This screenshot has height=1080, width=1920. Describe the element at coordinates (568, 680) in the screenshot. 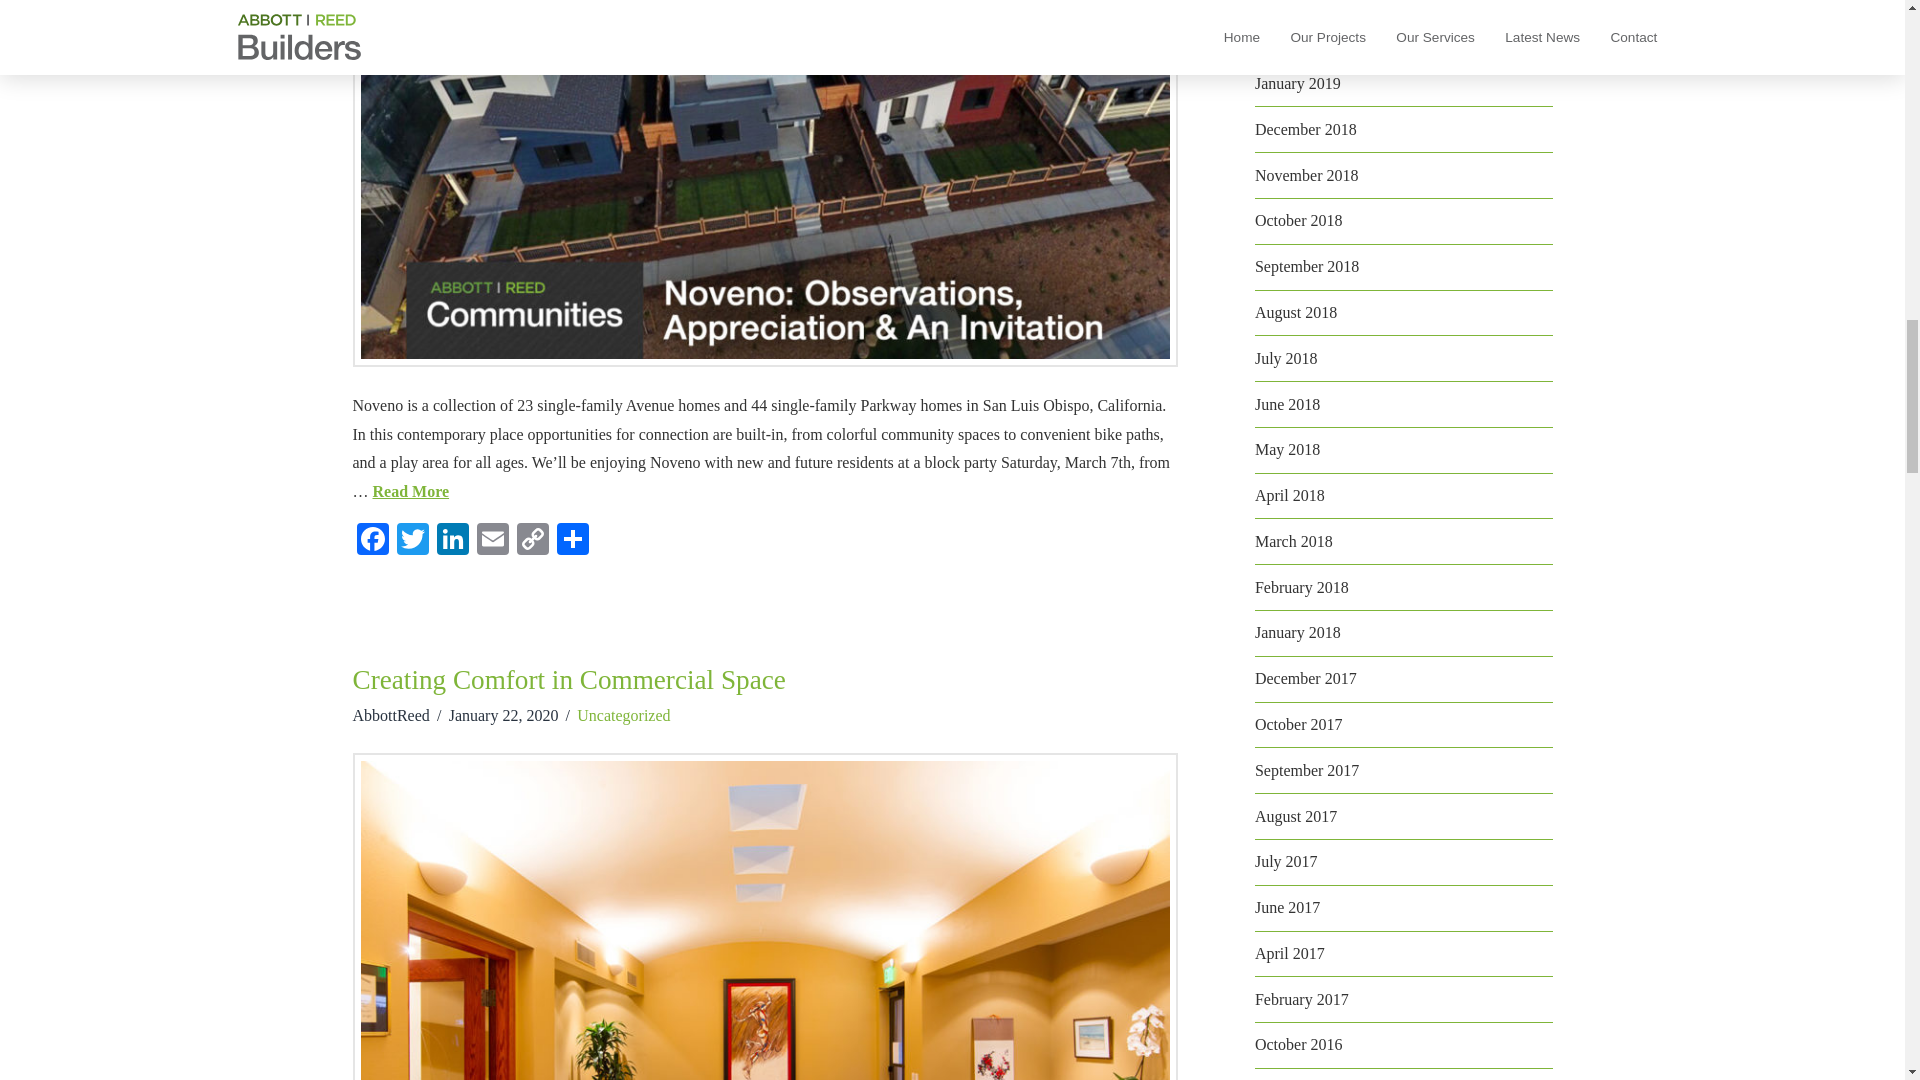

I see `Creating Comfort in Commercial Space` at that location.